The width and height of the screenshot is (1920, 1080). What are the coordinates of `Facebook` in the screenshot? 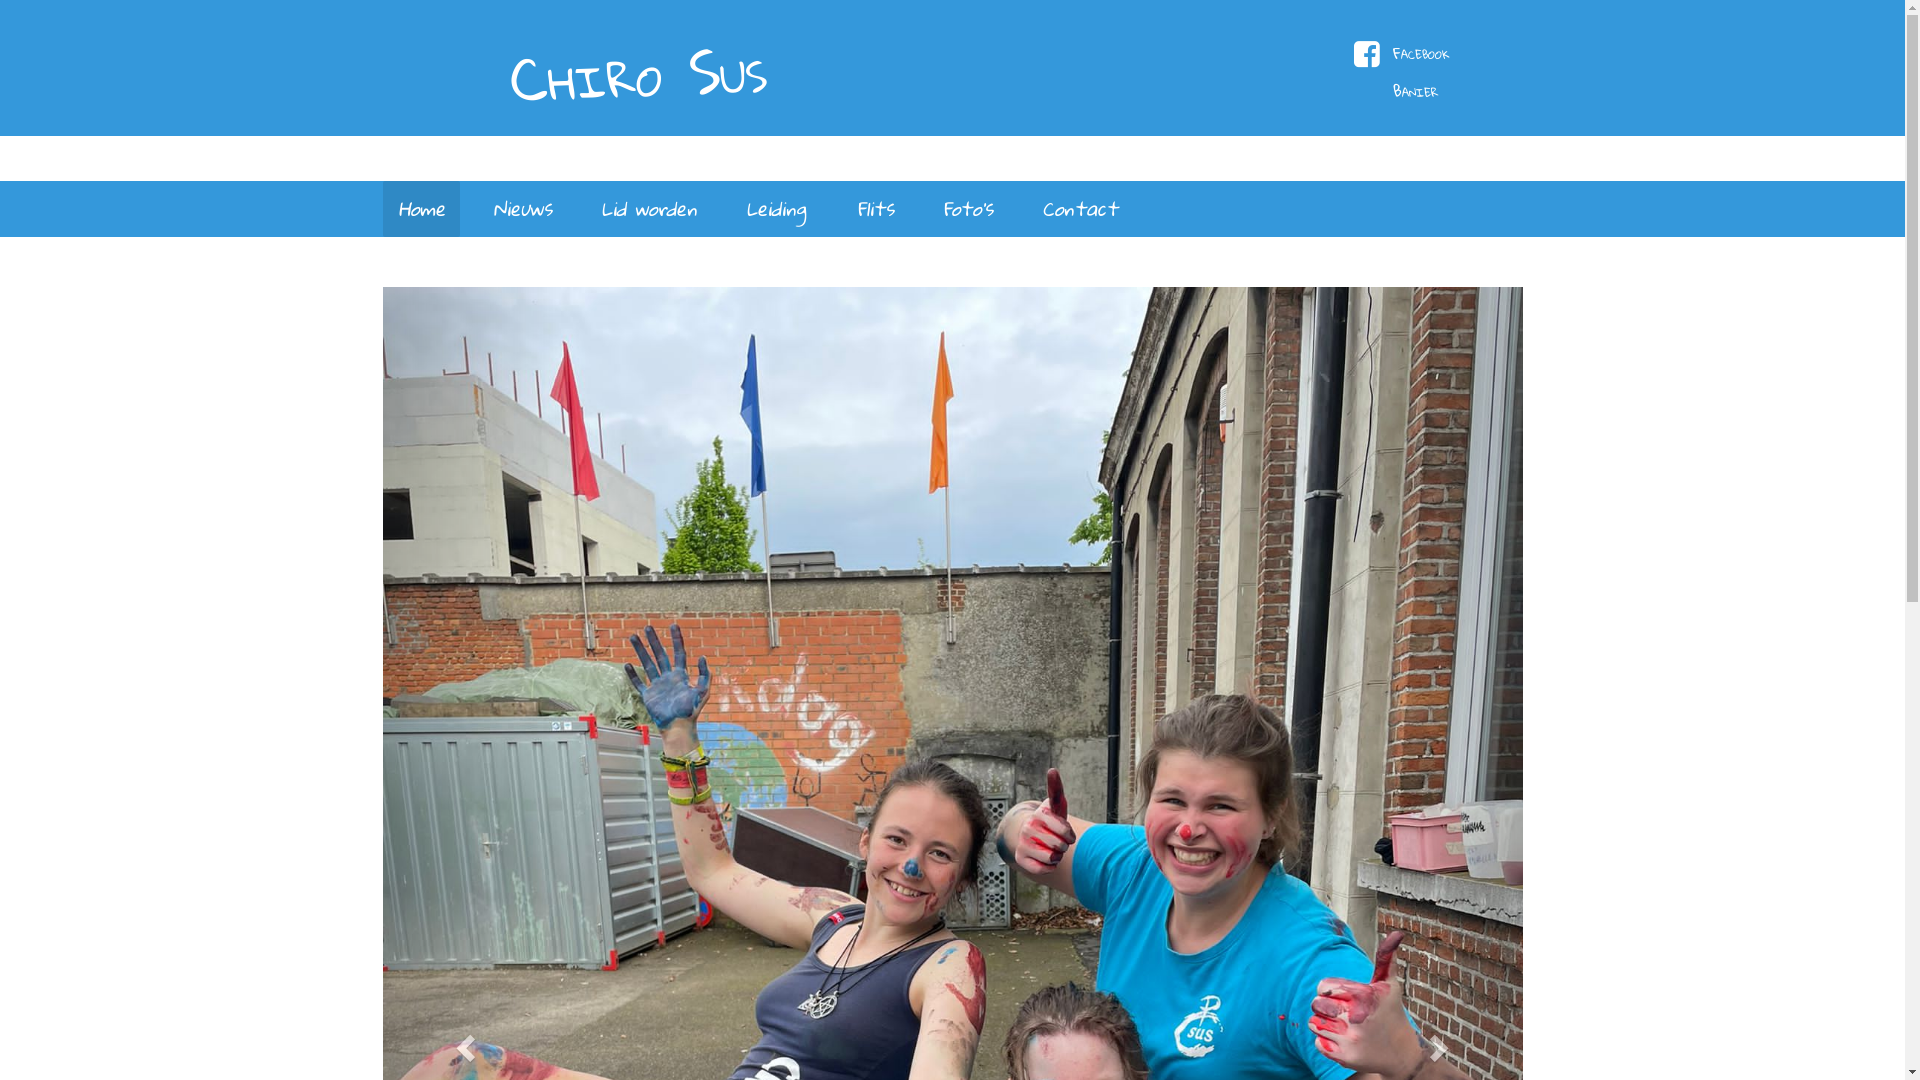 It's located at (1428, 55).